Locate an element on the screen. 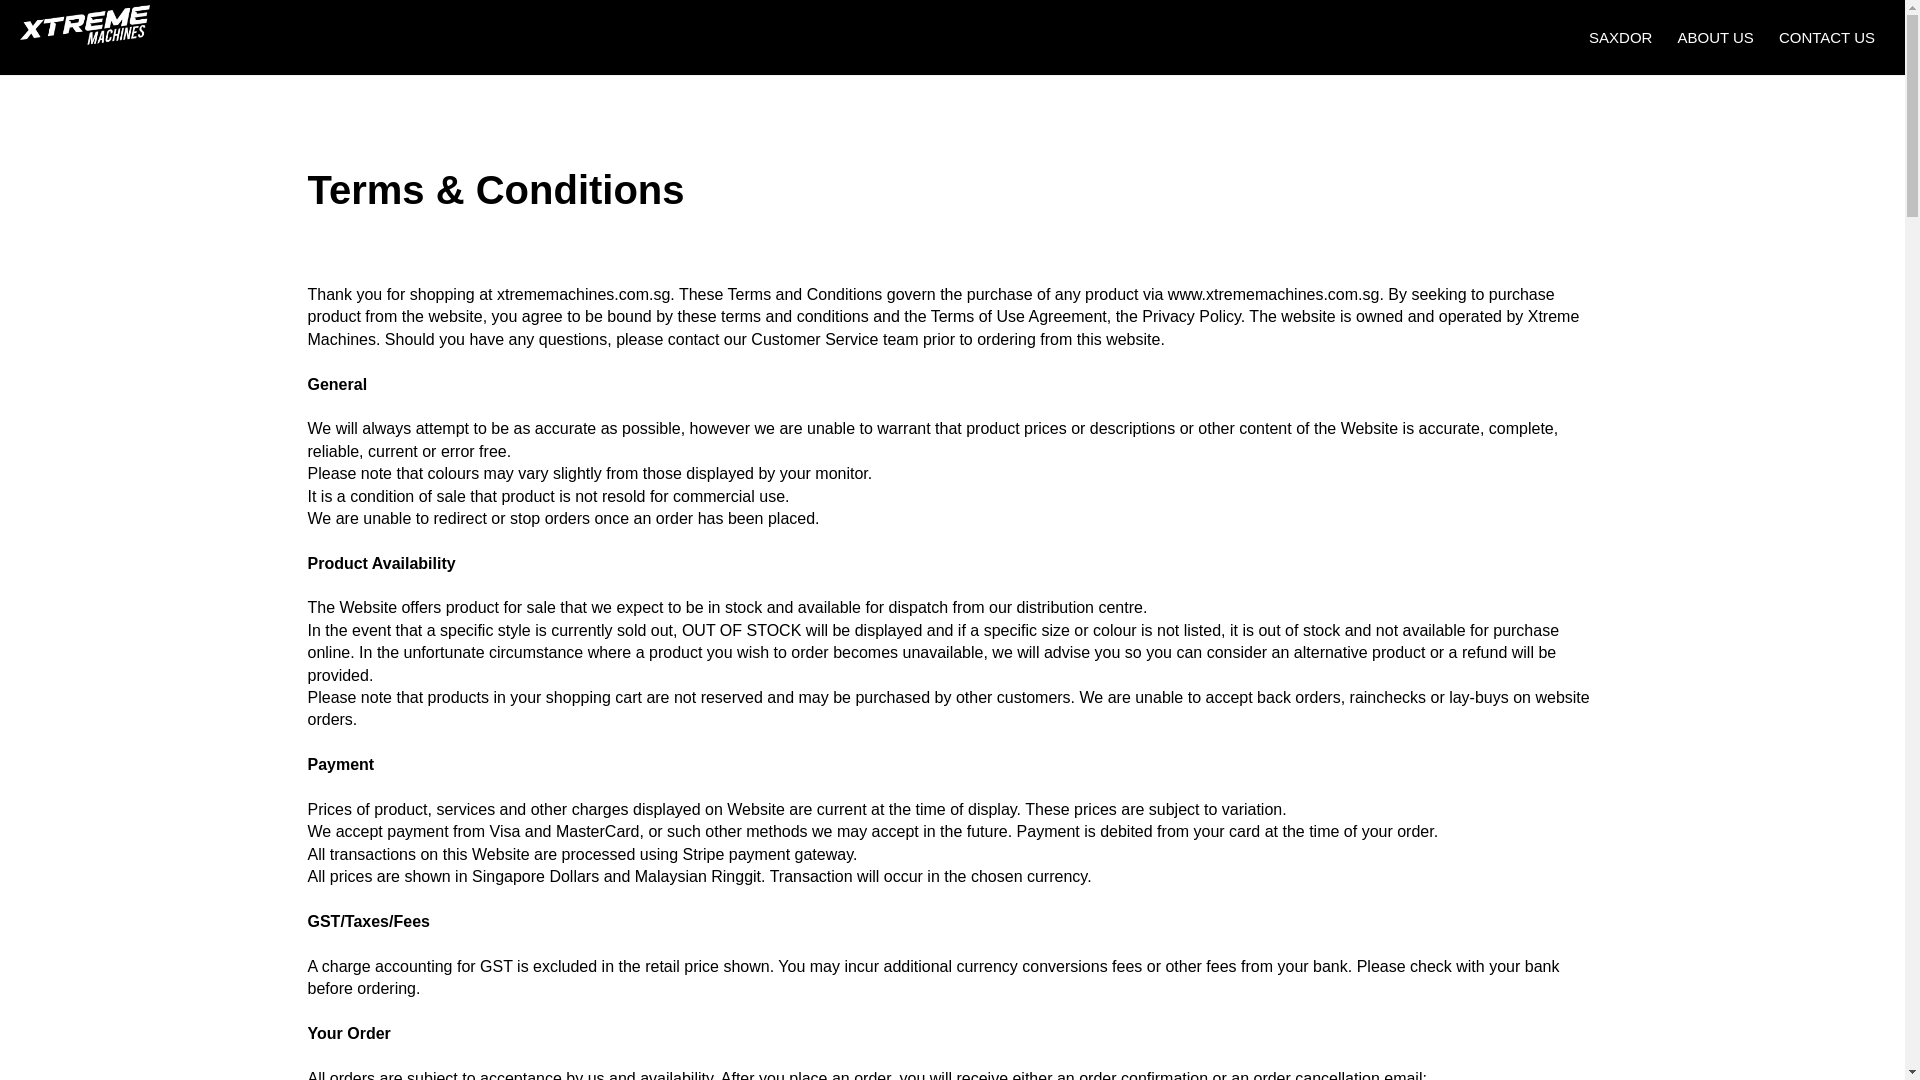 The image size is (1920, 1080). SAXDOR is located at coordinates (1620, 38).